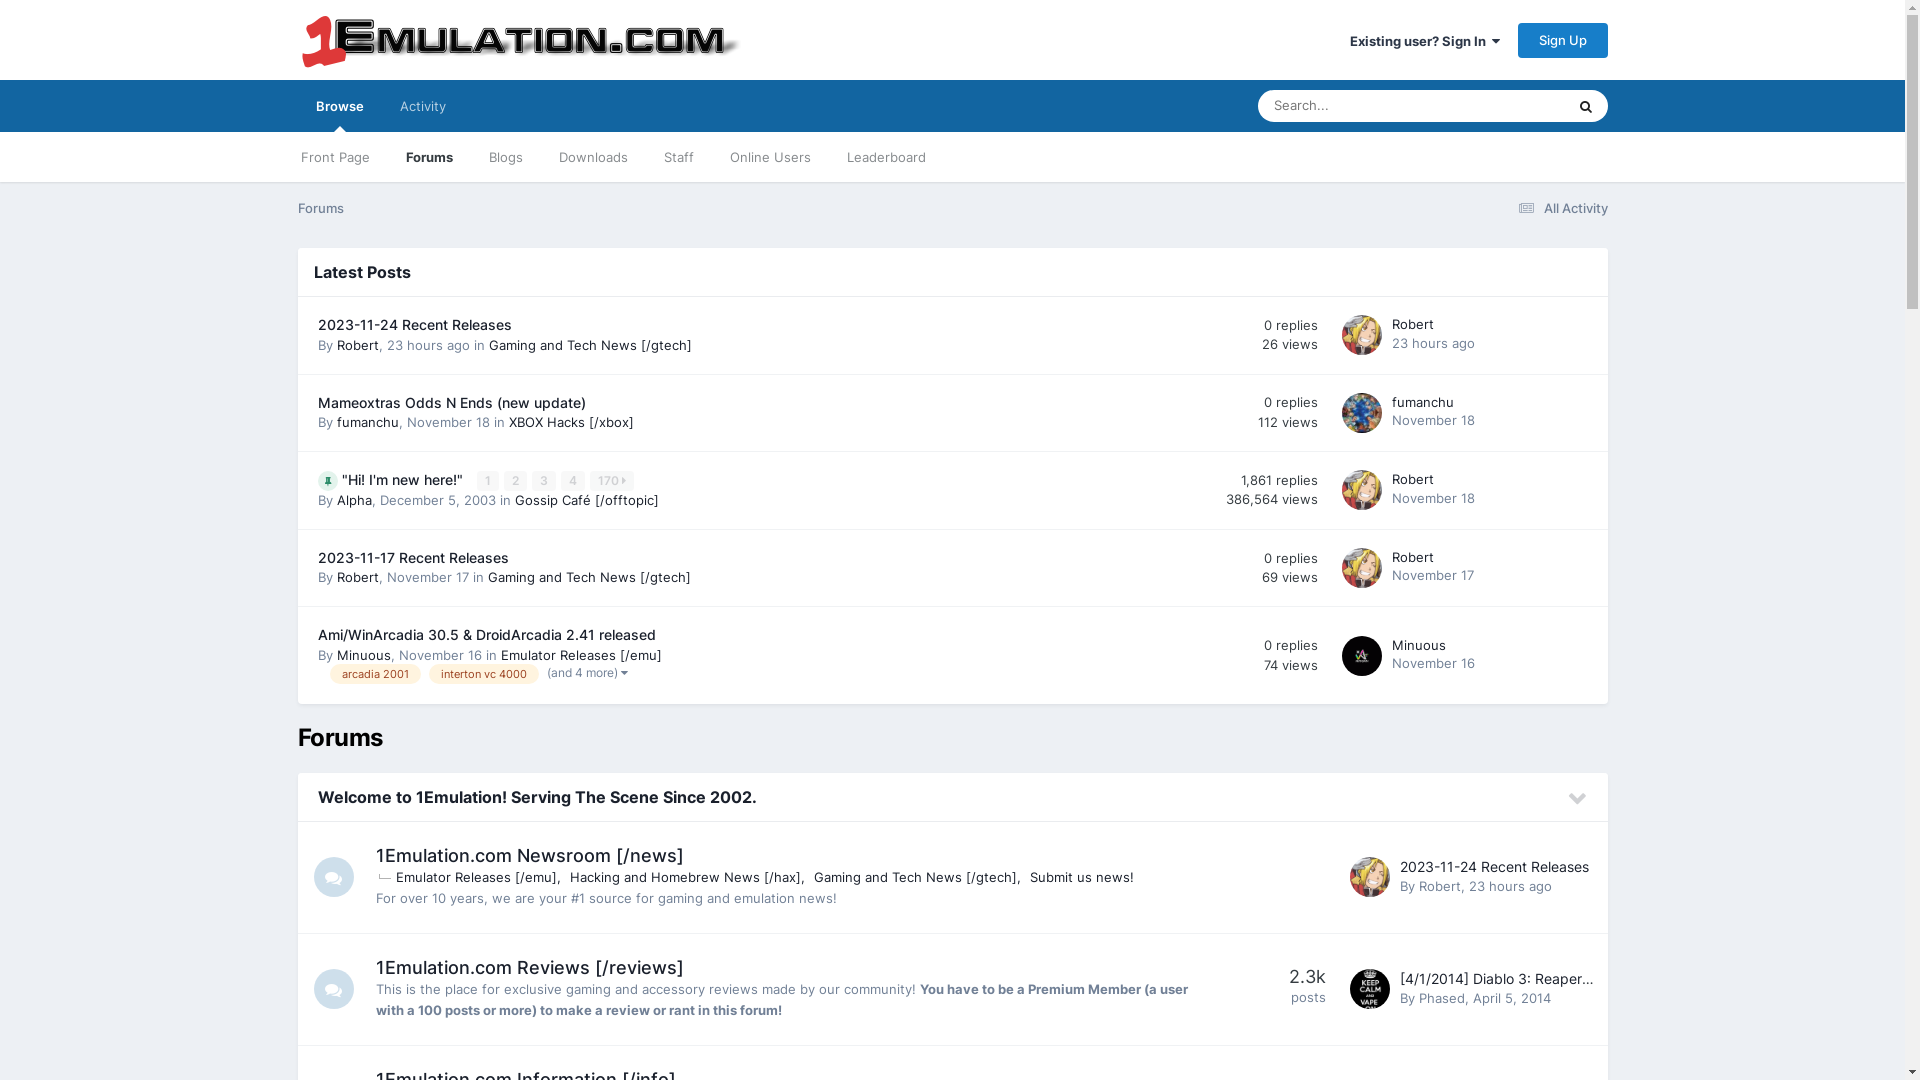 The height and width of the screenshot is (1080, 1920). I want to click on Emulator Releases [/emu], so click(580, 655).